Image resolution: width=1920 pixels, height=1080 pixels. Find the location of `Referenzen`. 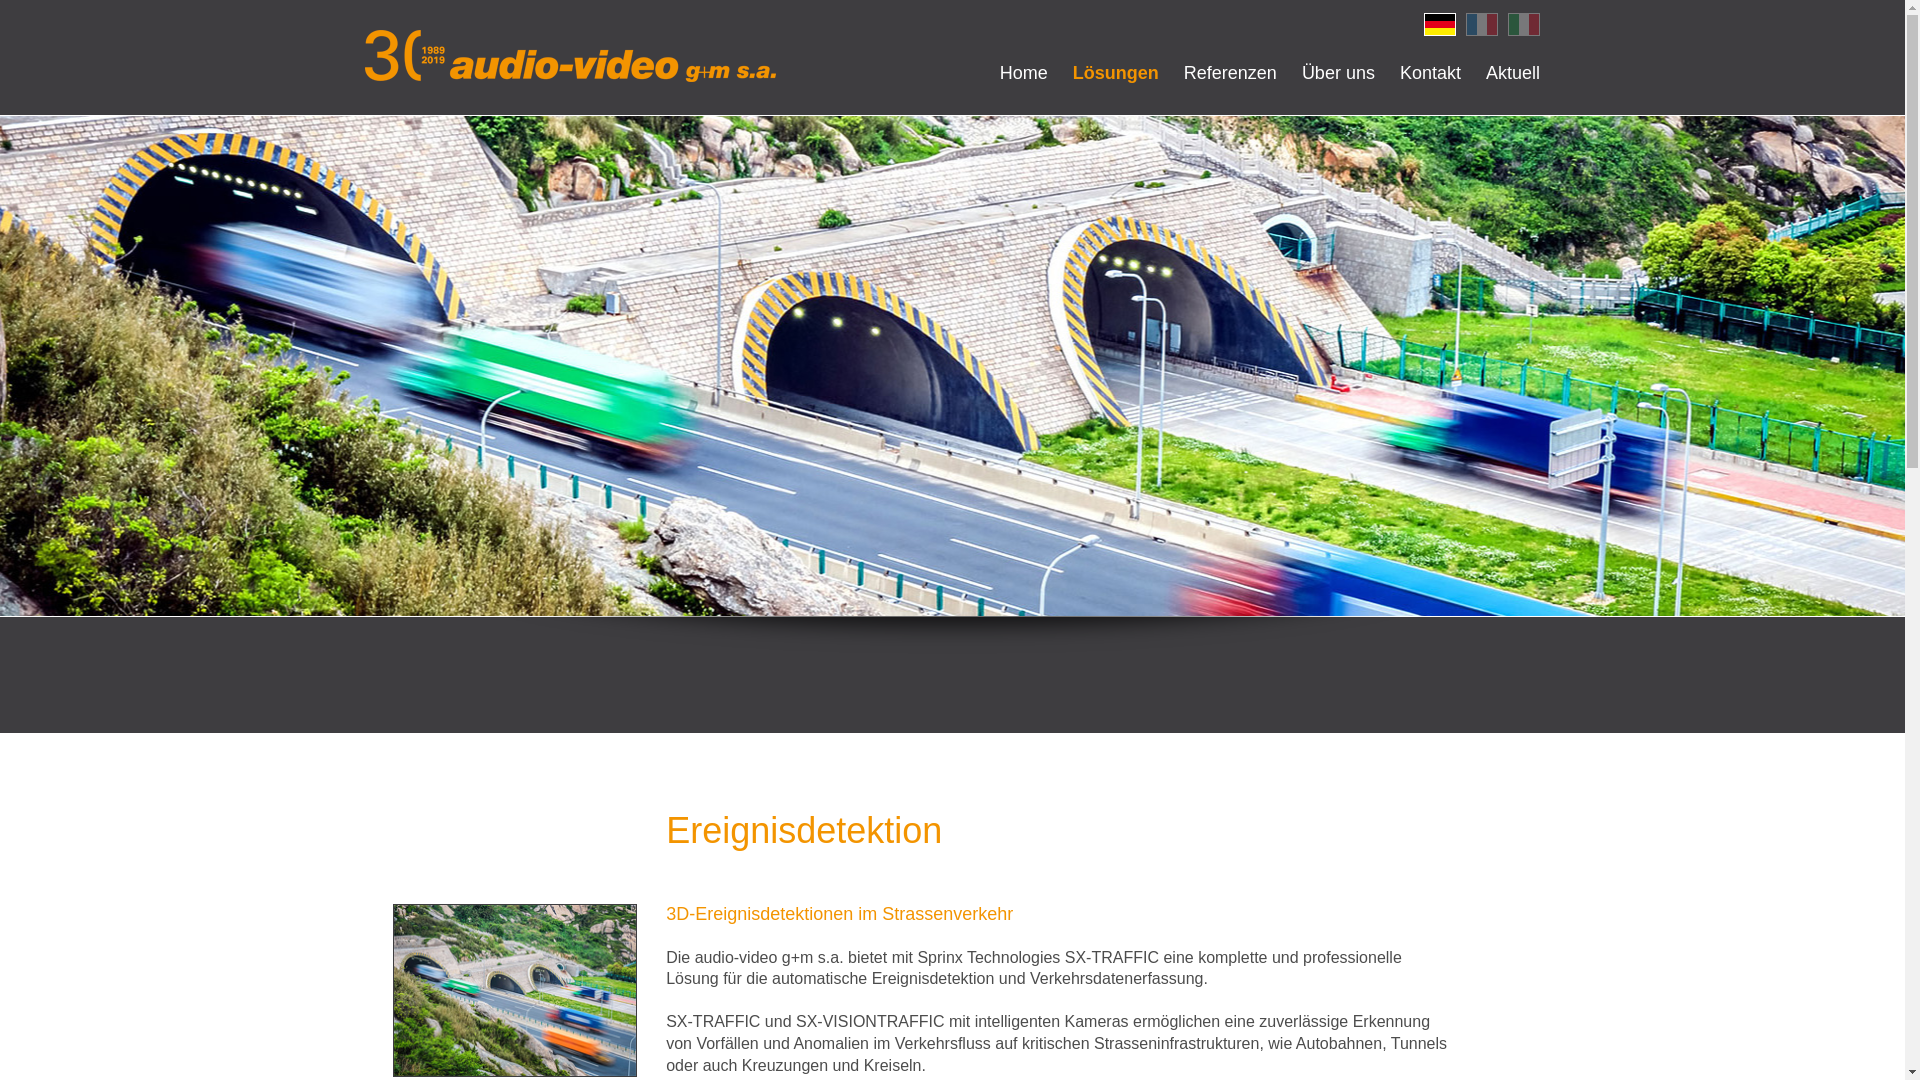

Referenzen is located at coordinates (1230, 74).